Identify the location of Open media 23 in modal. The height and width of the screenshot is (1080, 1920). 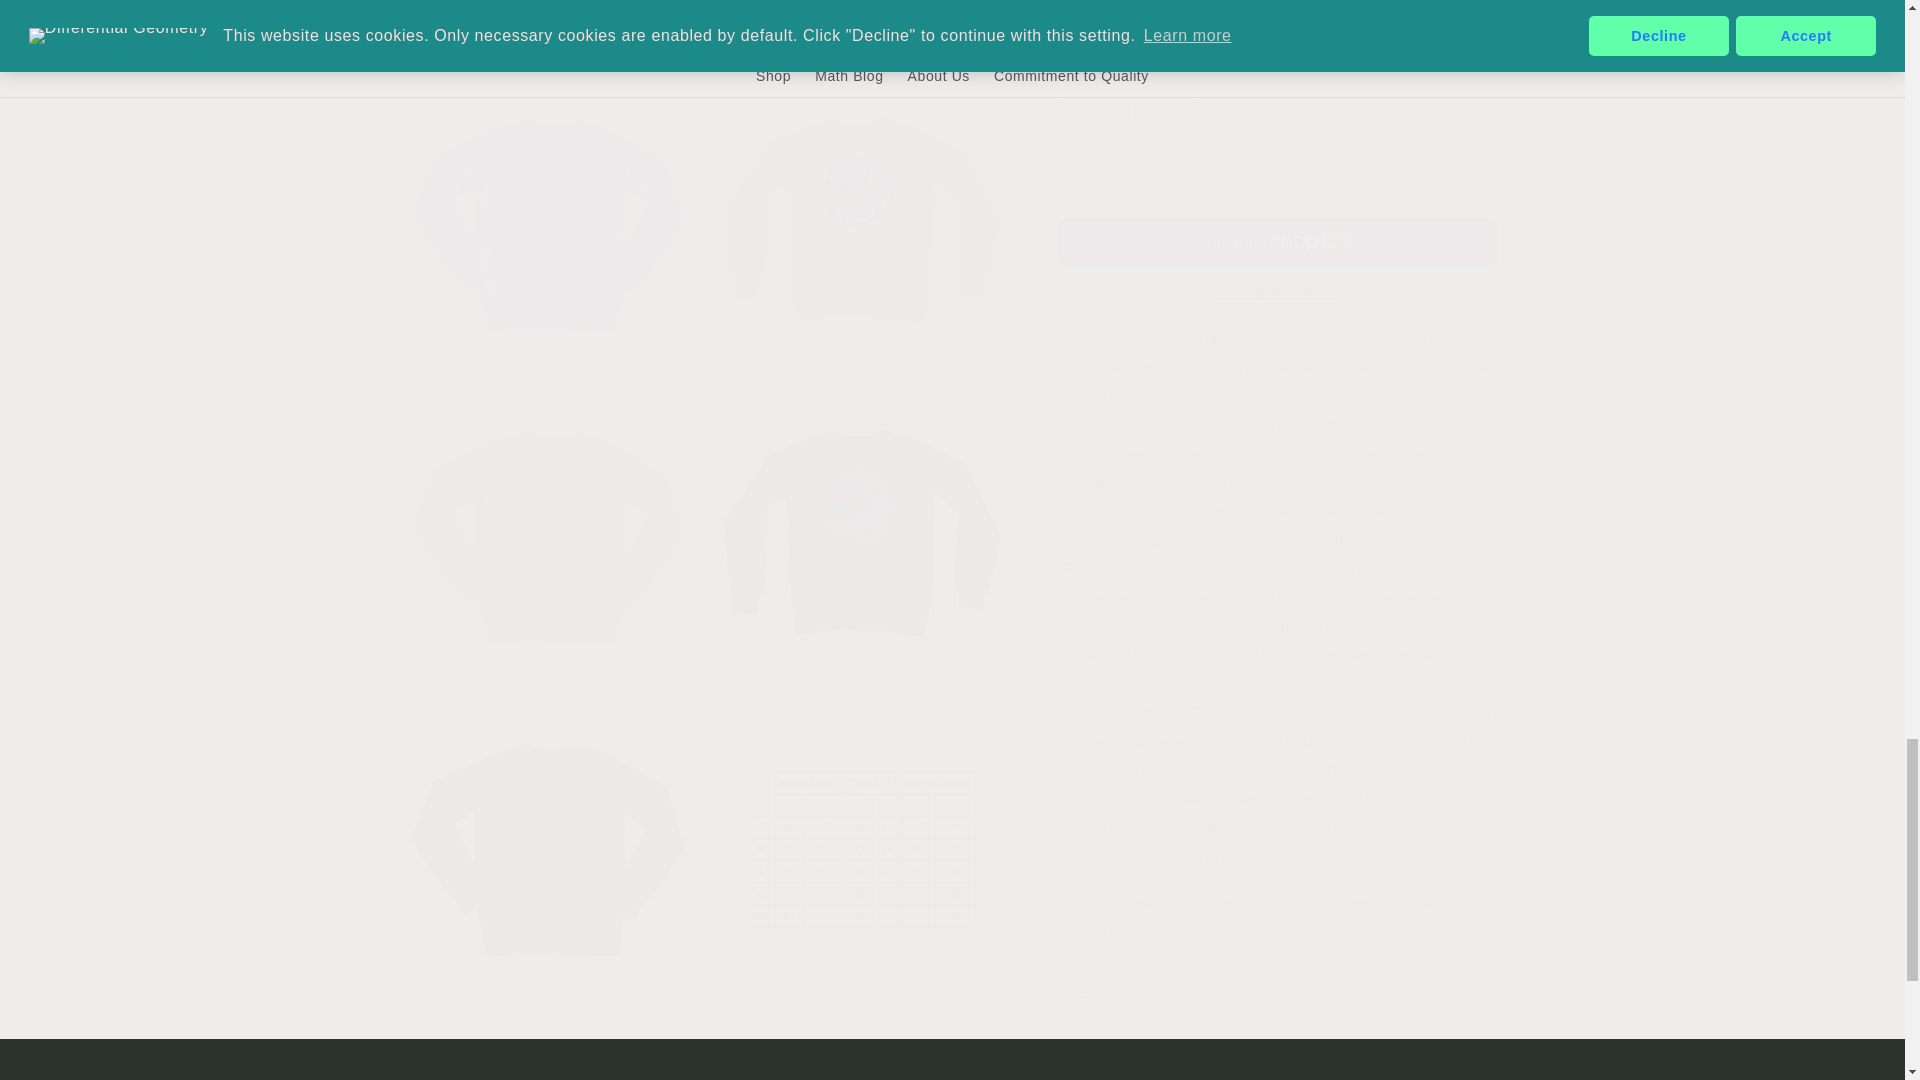
(861, 829).